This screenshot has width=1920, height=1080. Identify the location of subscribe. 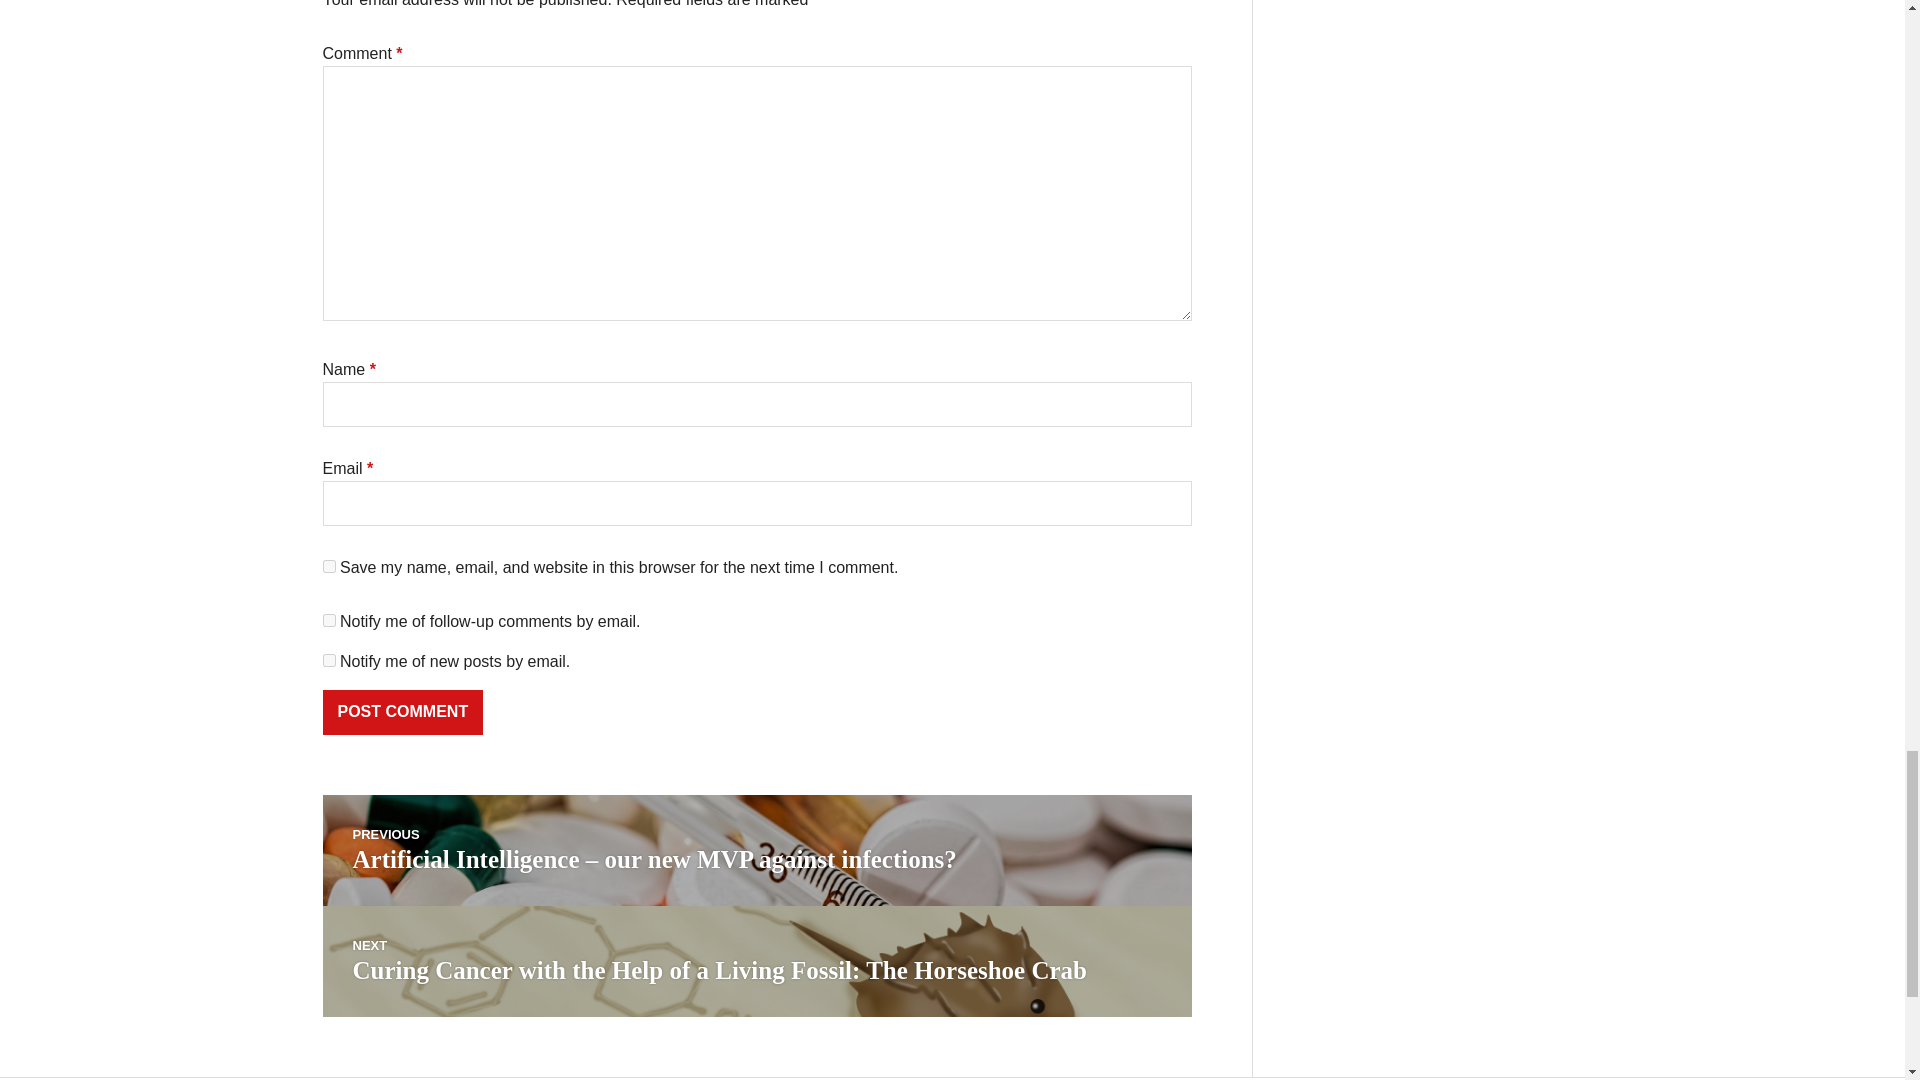
(328, 620).